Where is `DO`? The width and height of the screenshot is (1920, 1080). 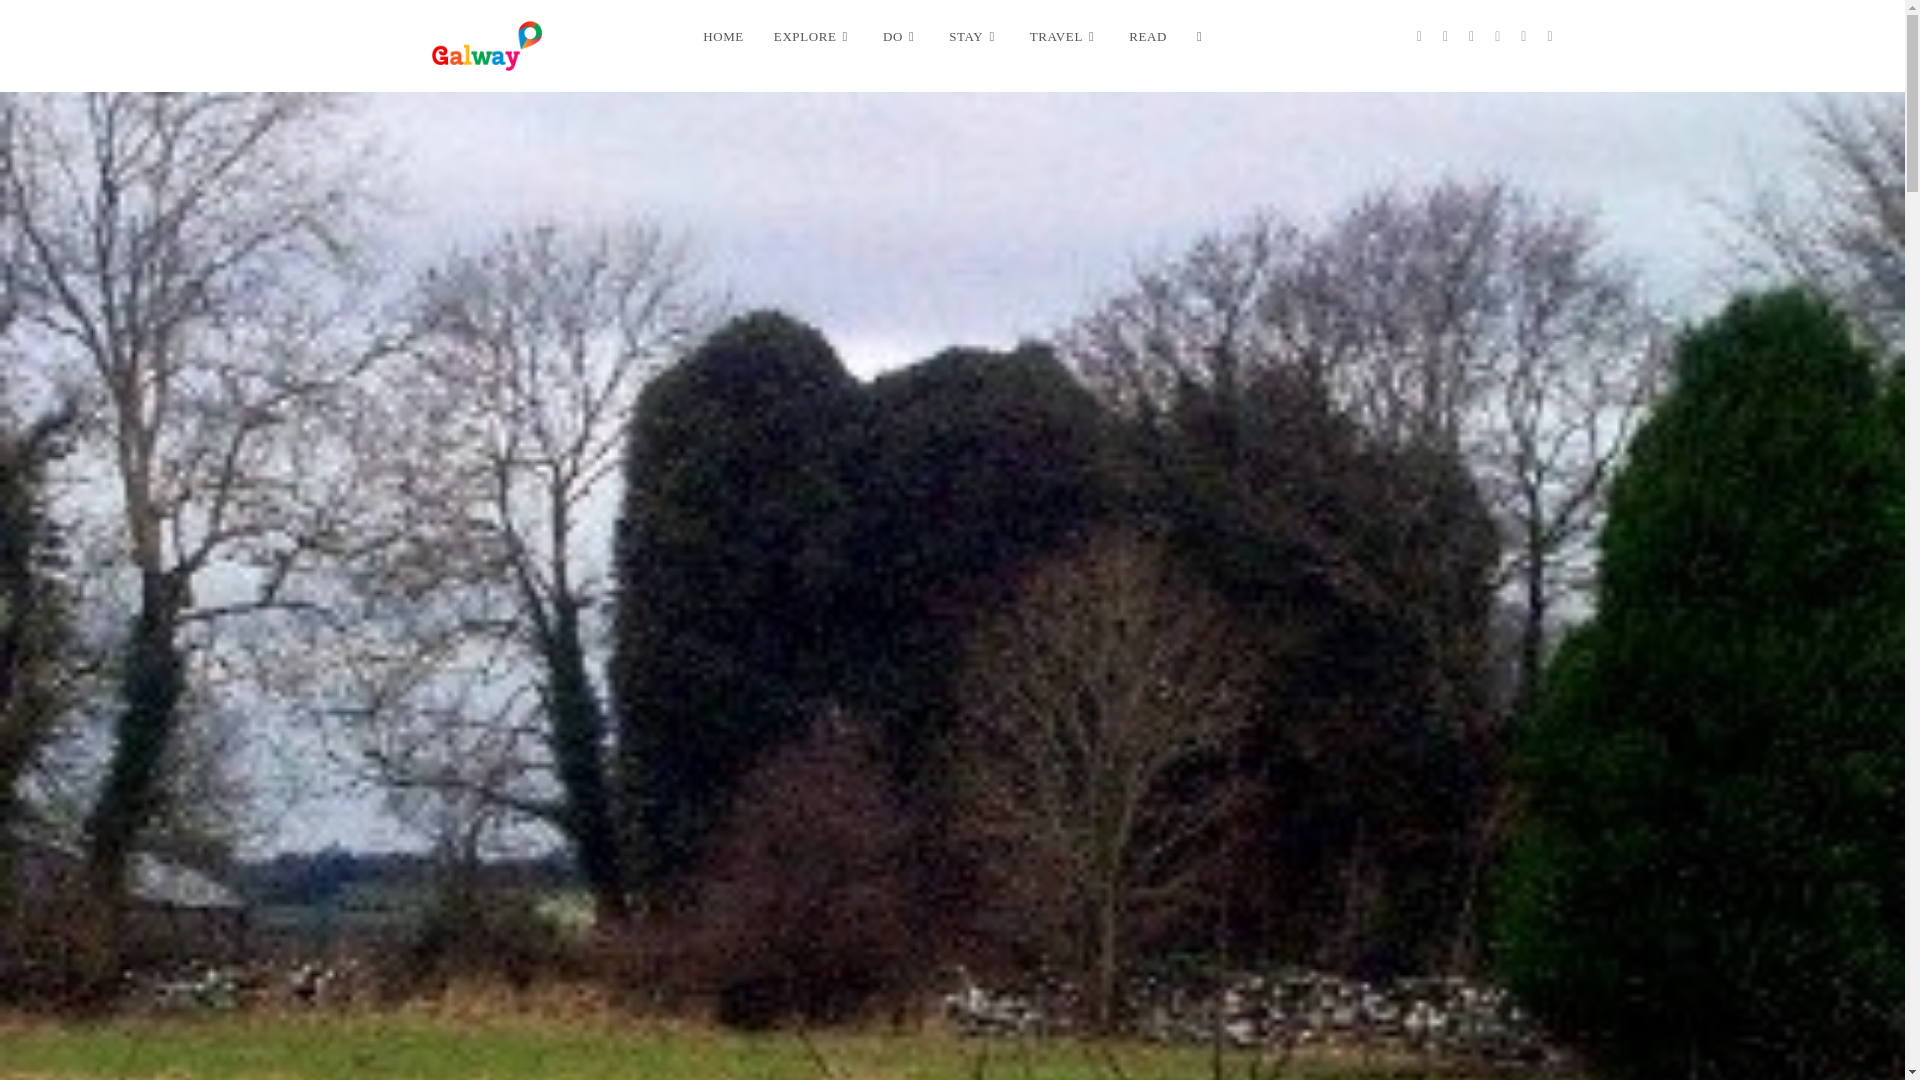
DO is located at coordinates (900, 37).